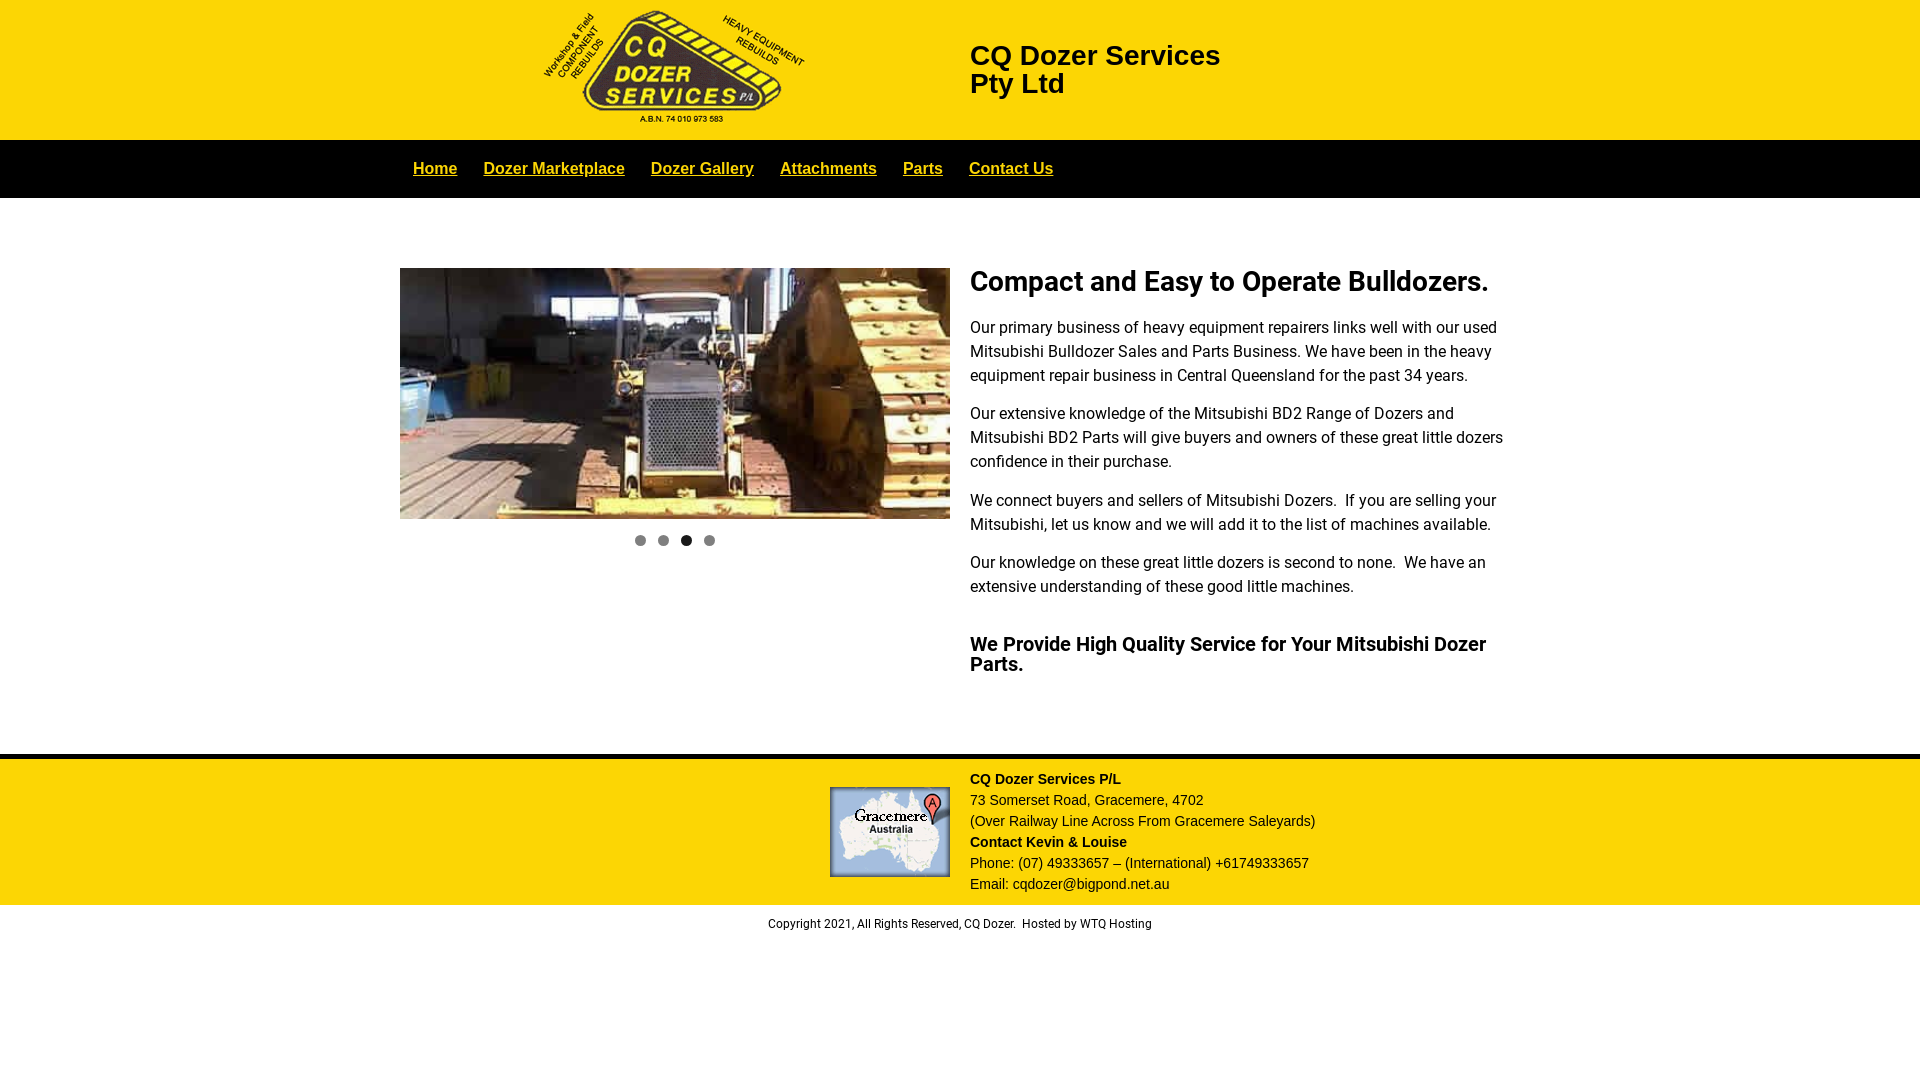 The width and height of the screenshot is (1920, 1080). Describe the element at coordinates (828, 169) in the screenshot. I see `Attachments` at that location.